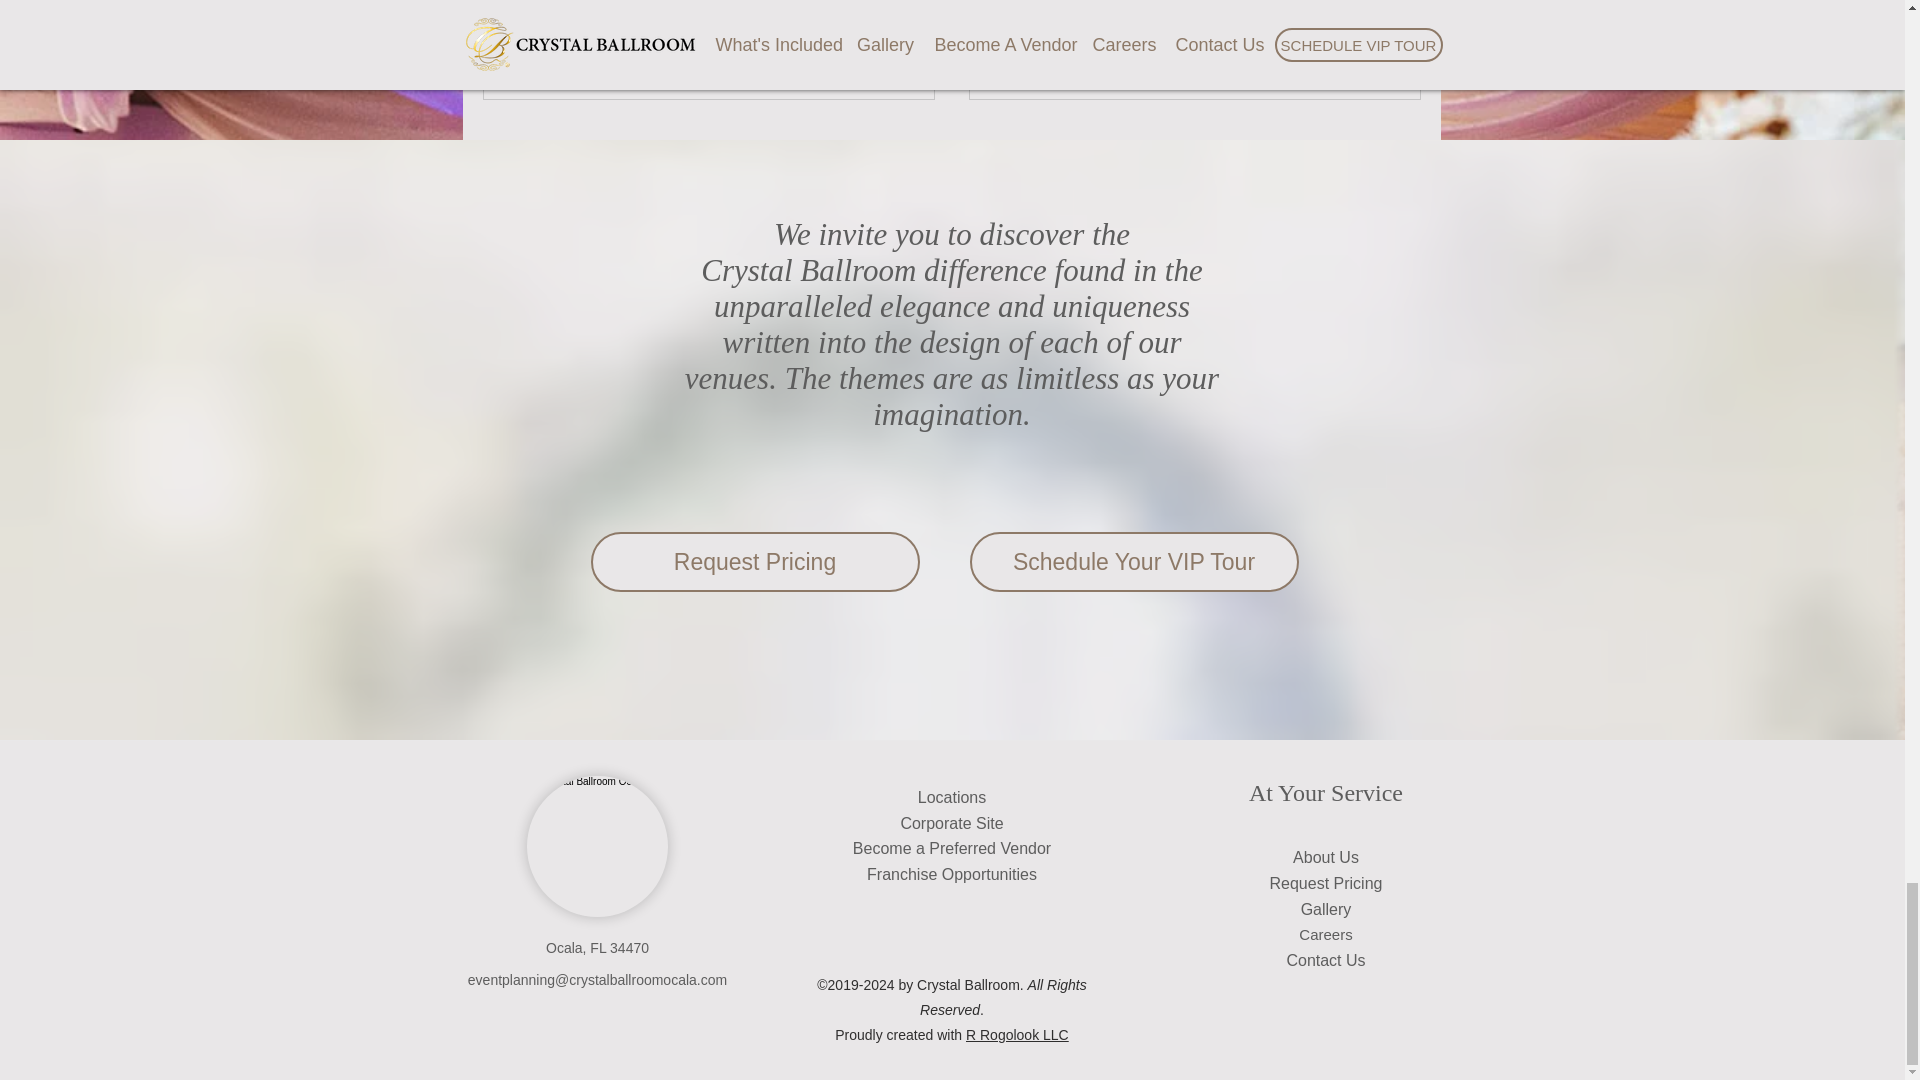  Describe the element at coordinates (709, 30) in the screenshot. I see `Planning a Destination Wedding` at that location.